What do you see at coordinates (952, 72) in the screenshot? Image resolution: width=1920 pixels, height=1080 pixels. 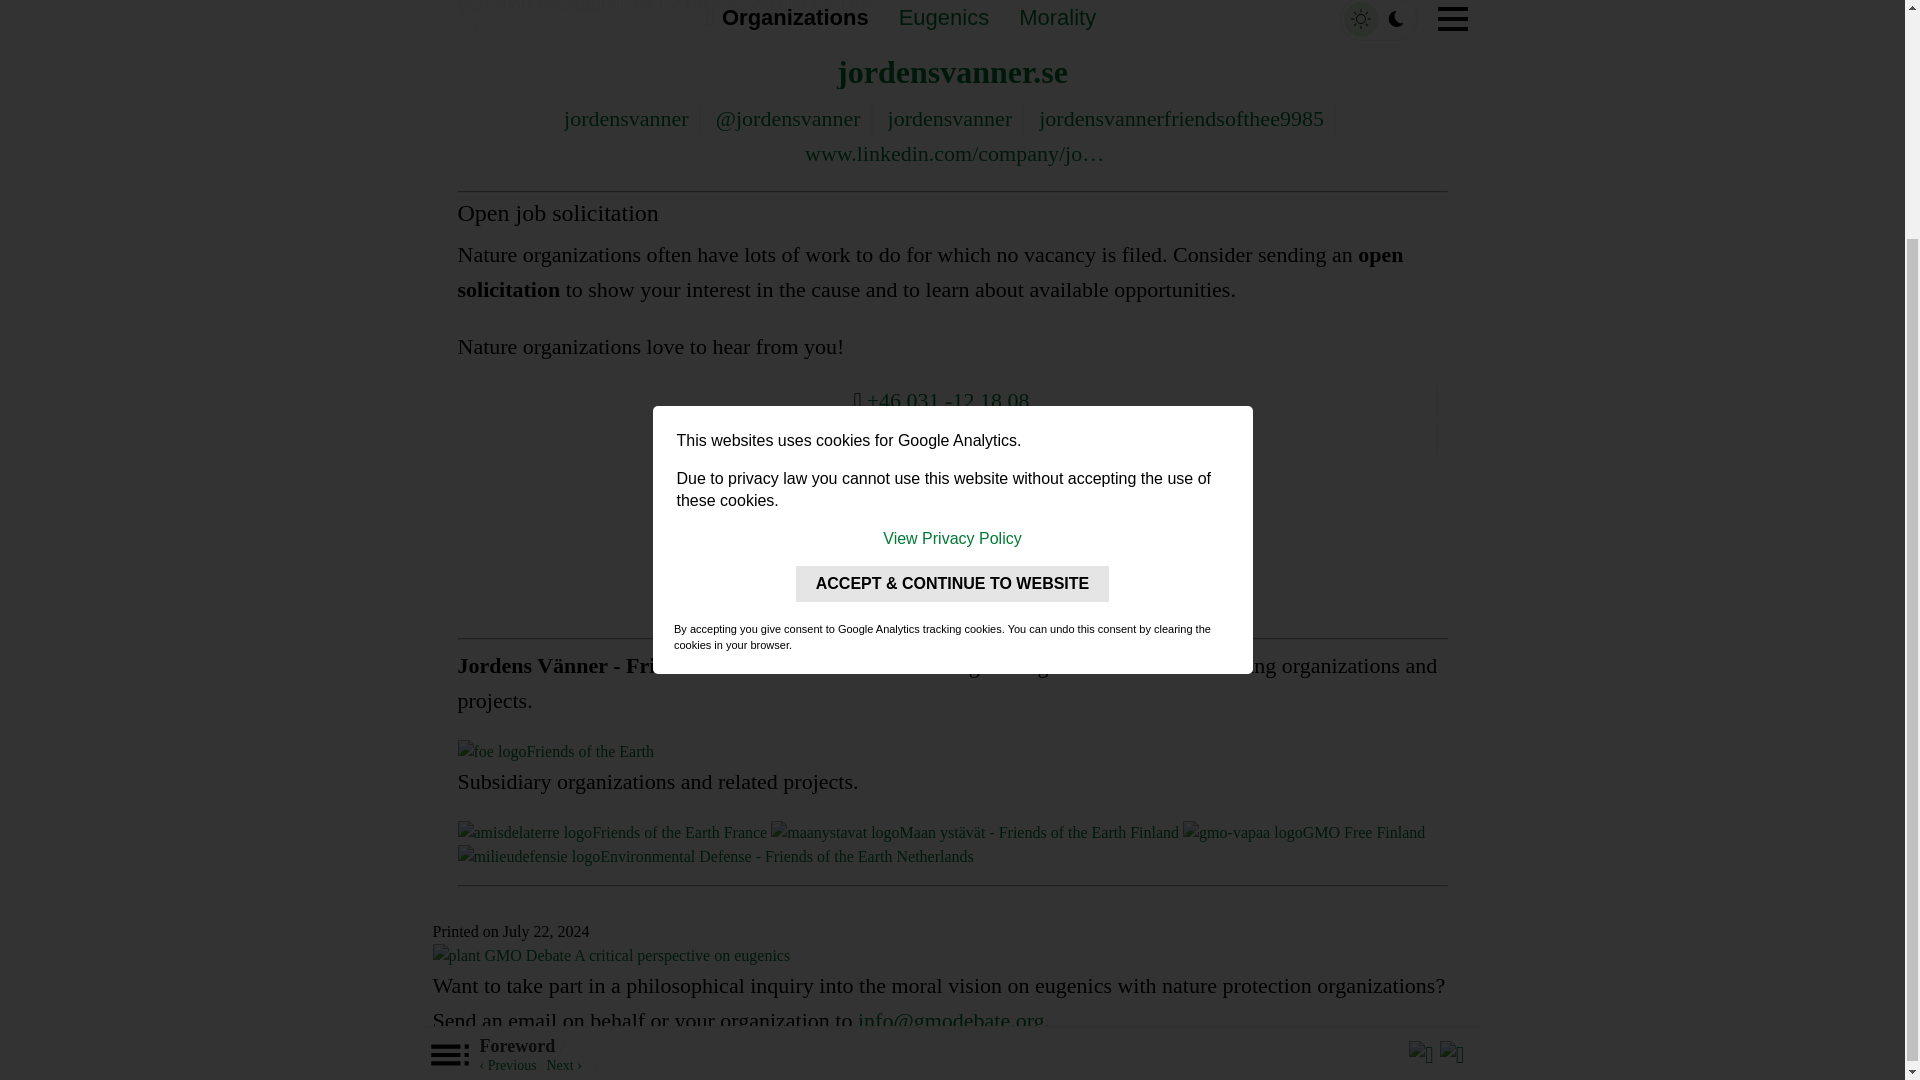 I see `jordensvanner.se` at bounding box center [952, 72].